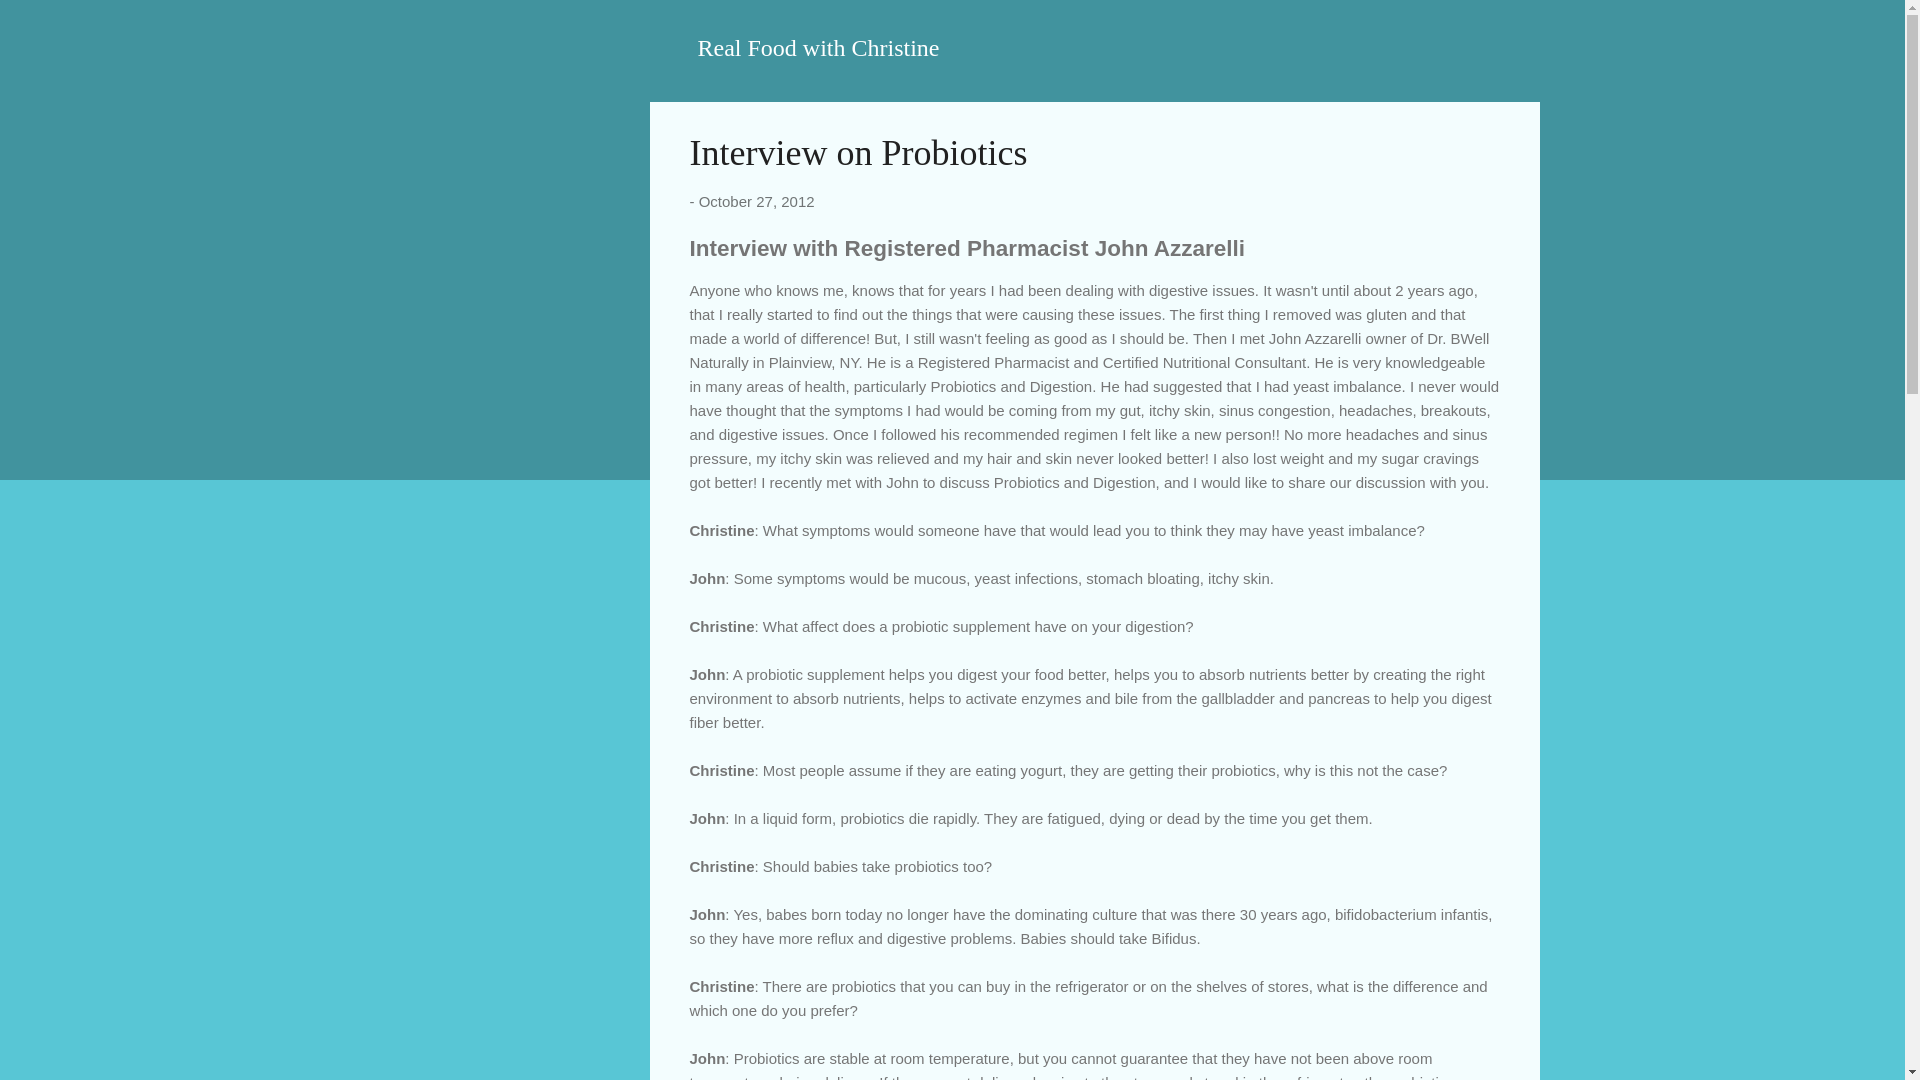  I want to click on permanent link, so click(756, 201).